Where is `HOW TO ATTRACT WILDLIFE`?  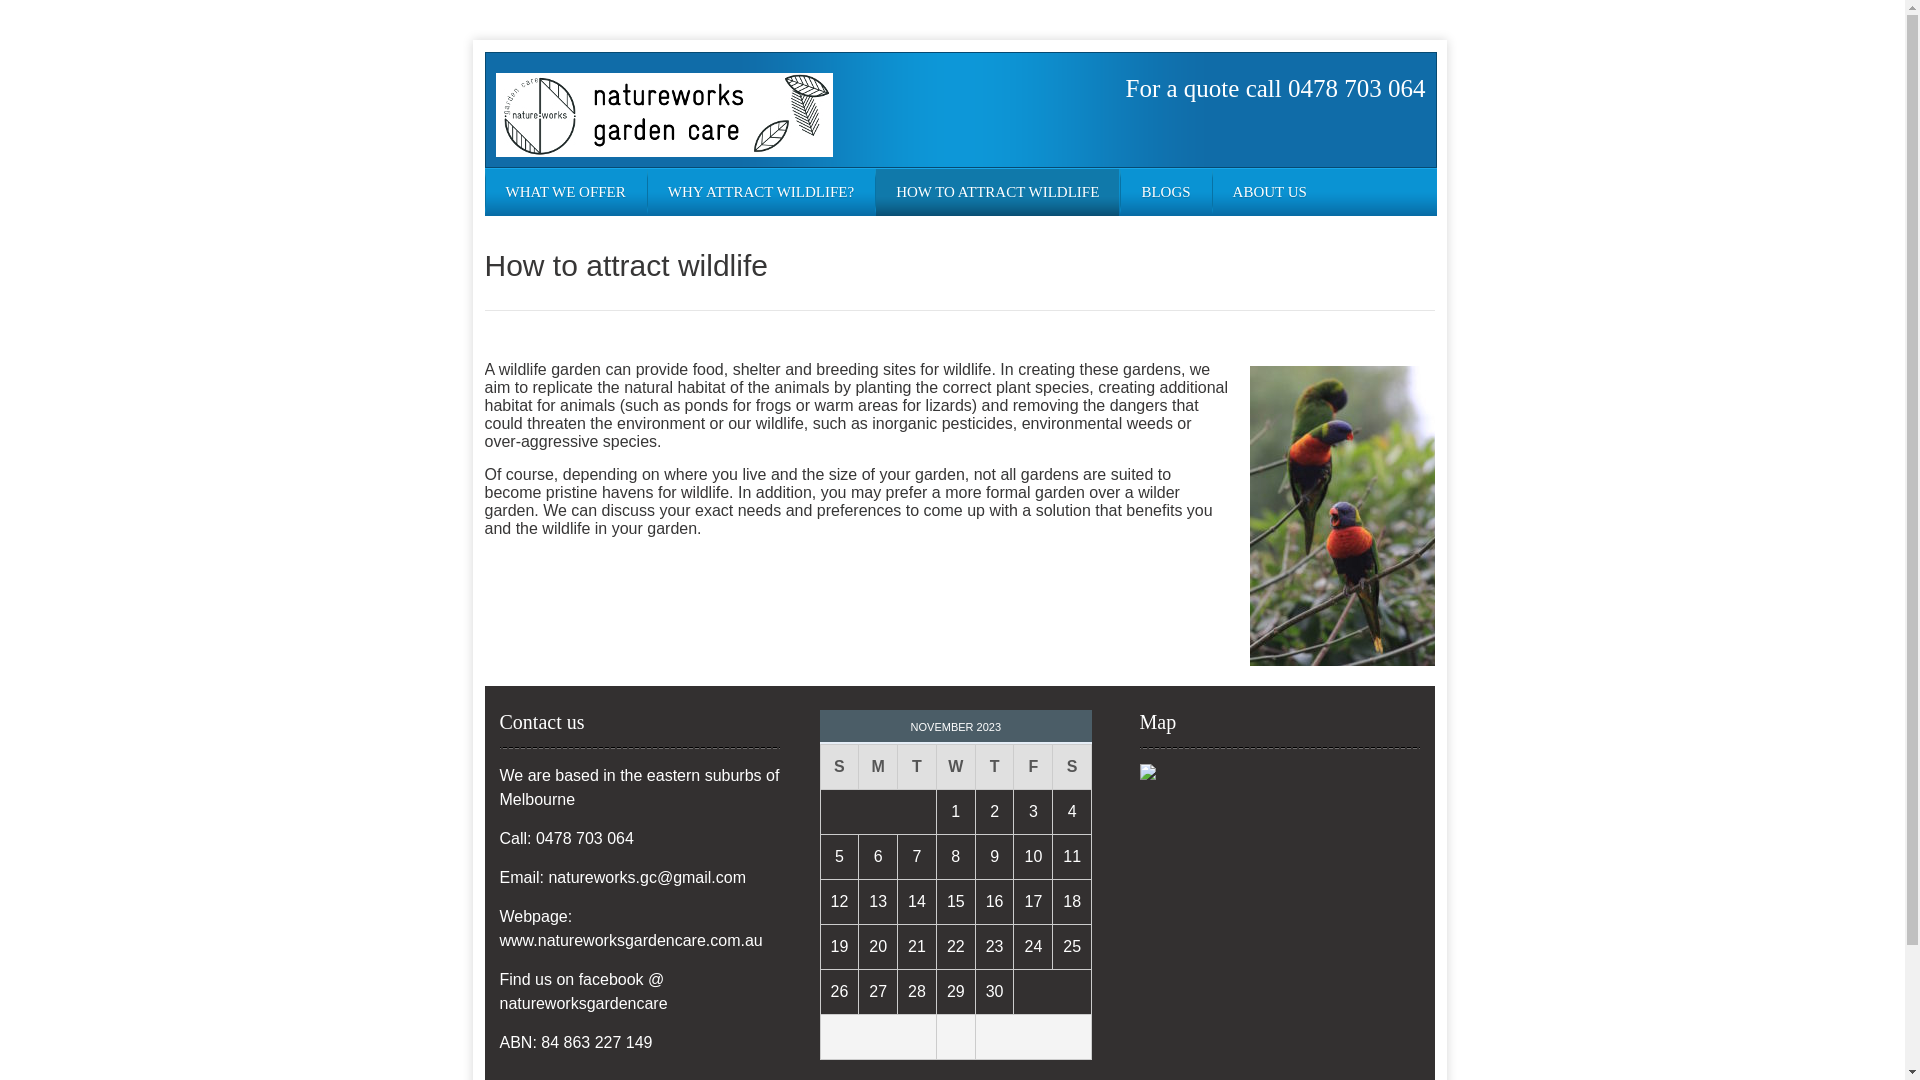
HOW TO ATTRACT WILDLIFE is located at coordinates (998, 192).